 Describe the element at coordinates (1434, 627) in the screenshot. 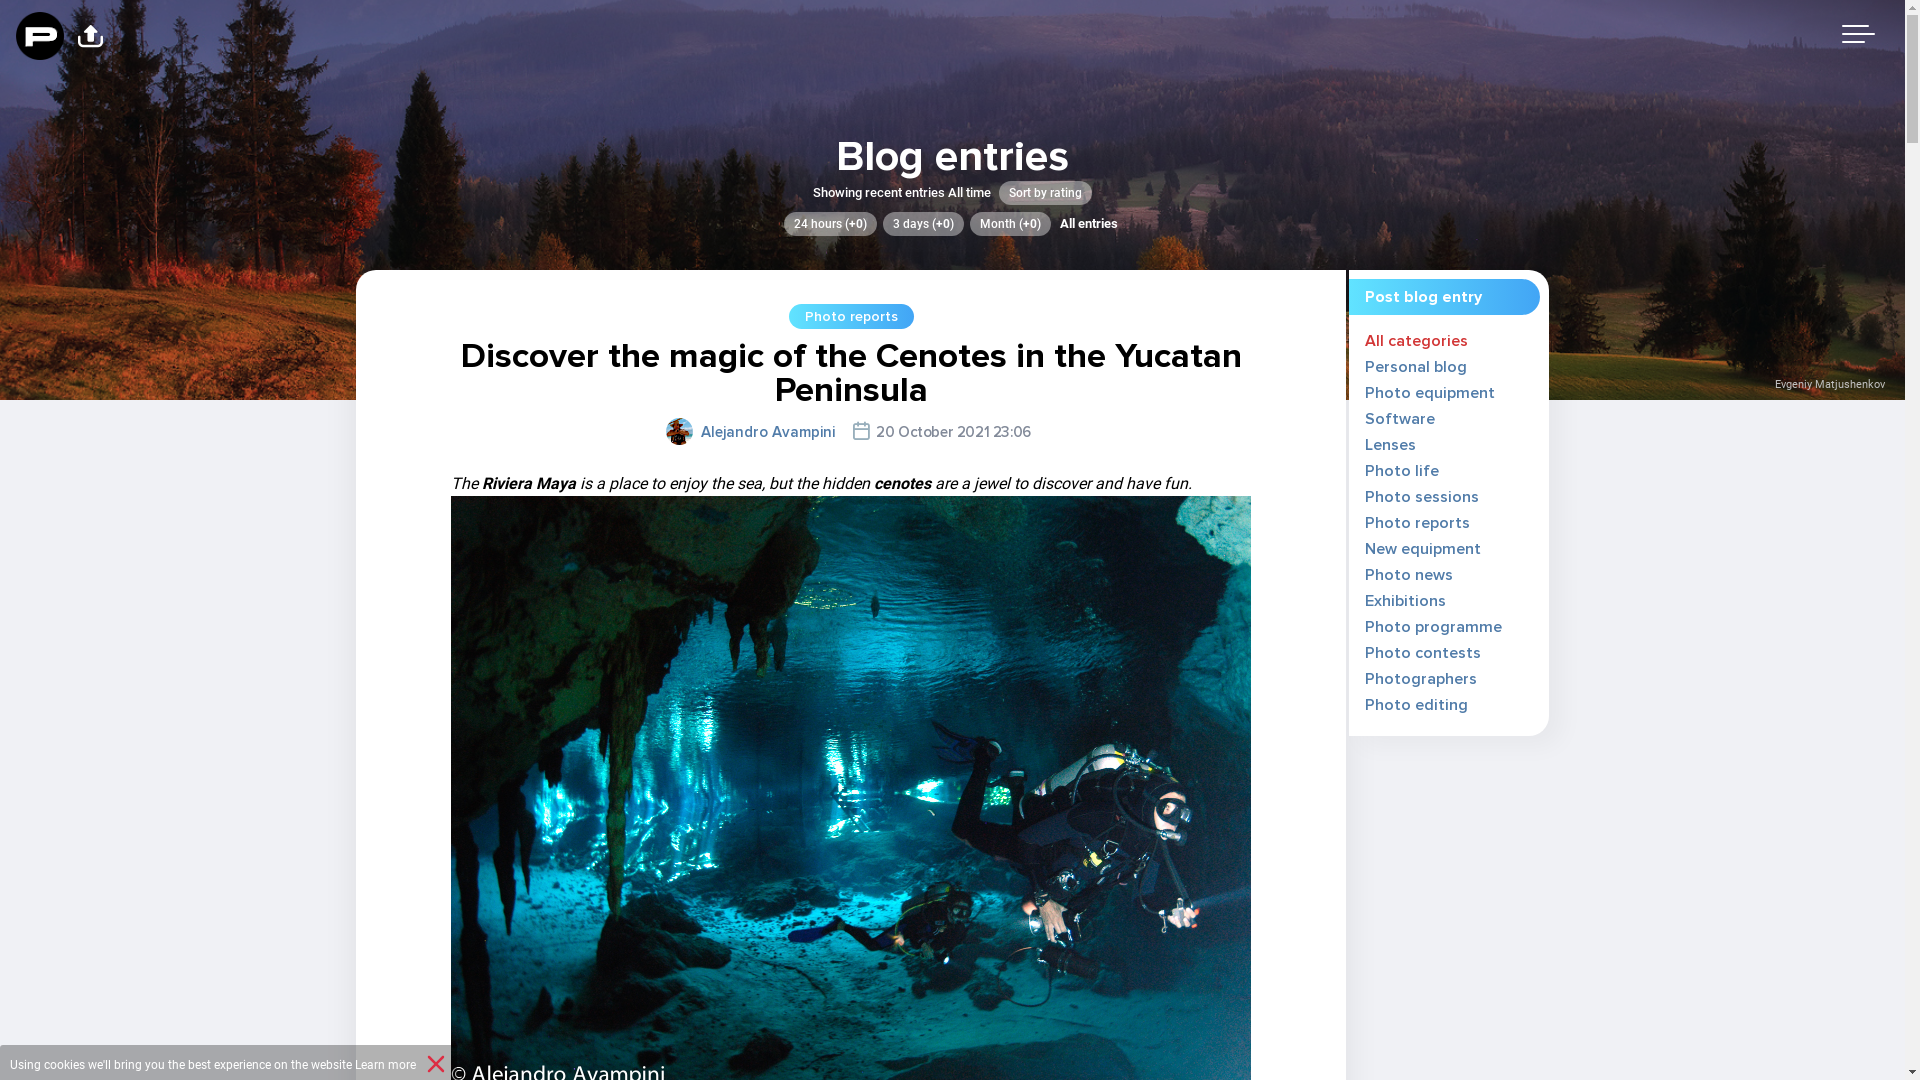

I see `Photo programme` at that location.